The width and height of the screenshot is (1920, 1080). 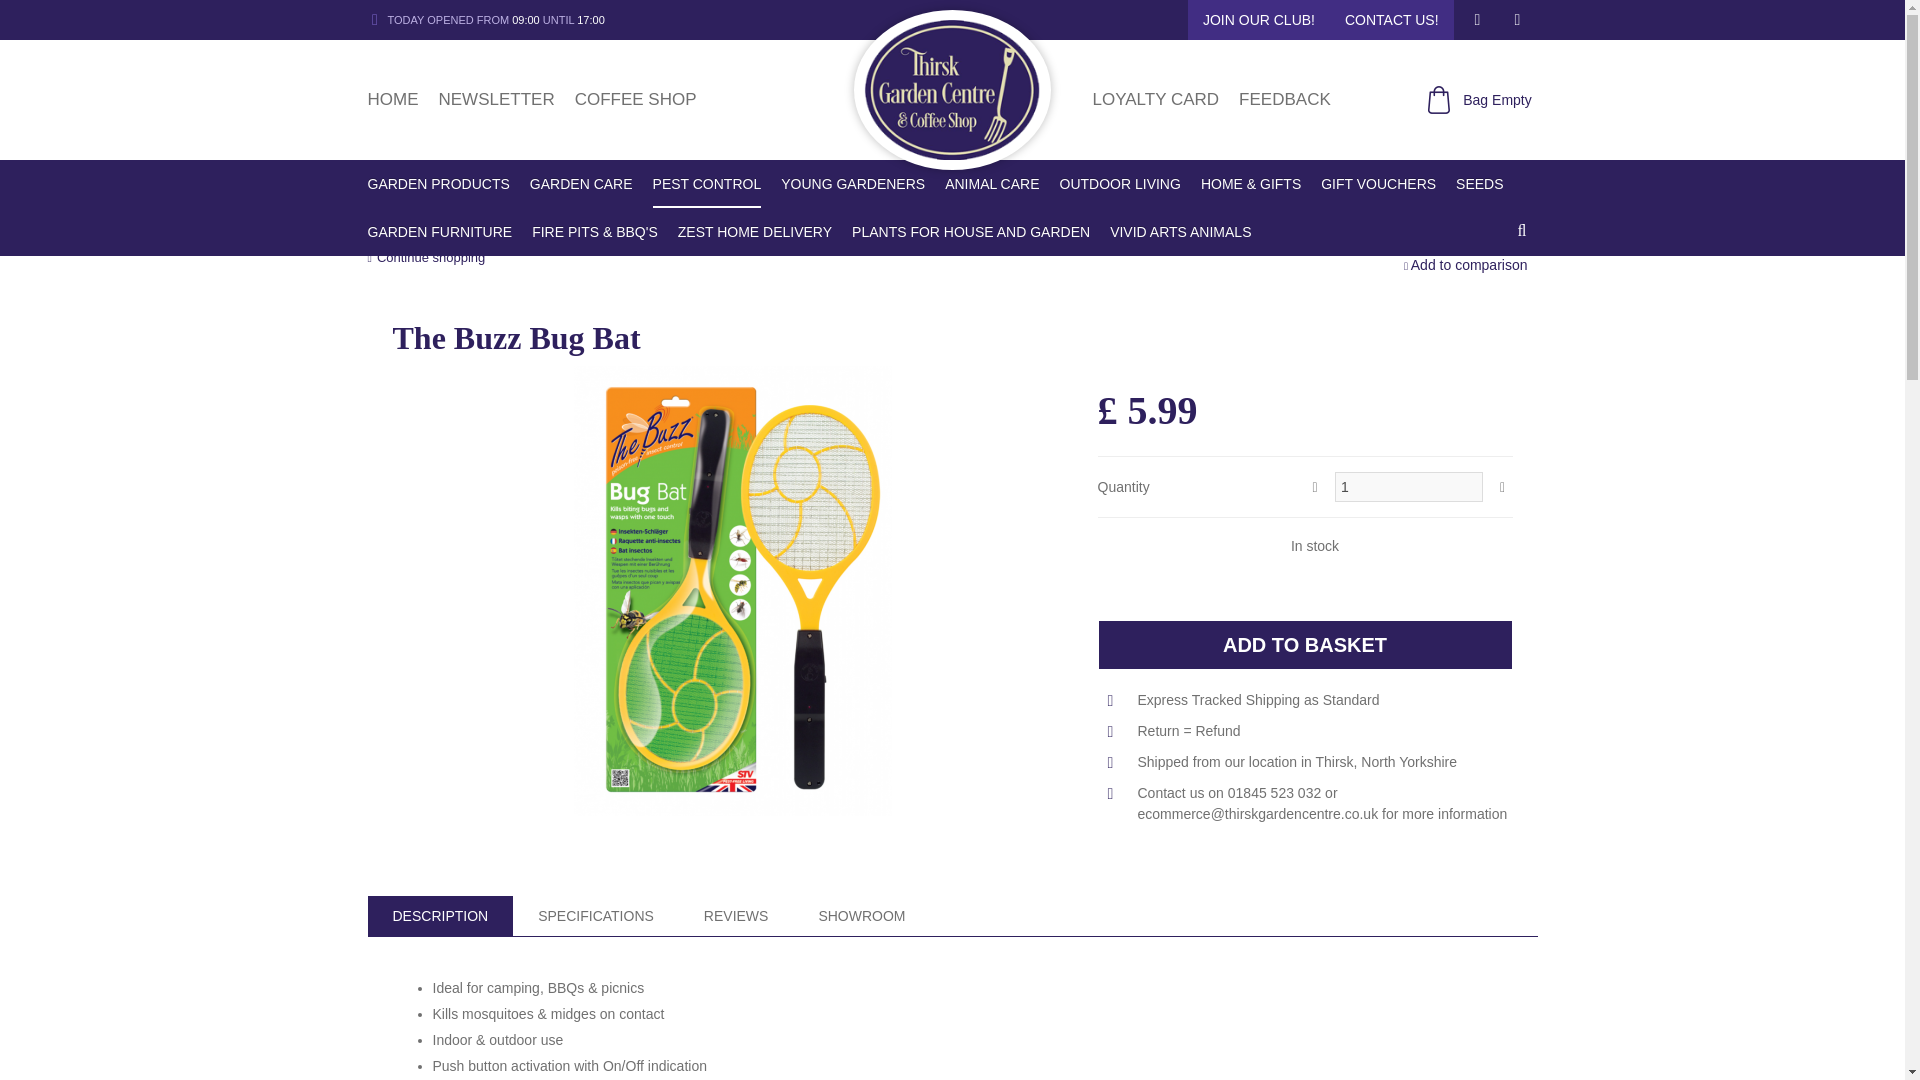 What do you see at coordinates (1392, 20) in the screenshot?
I see `CONTACT US!` at bounding box center [1392, 20].